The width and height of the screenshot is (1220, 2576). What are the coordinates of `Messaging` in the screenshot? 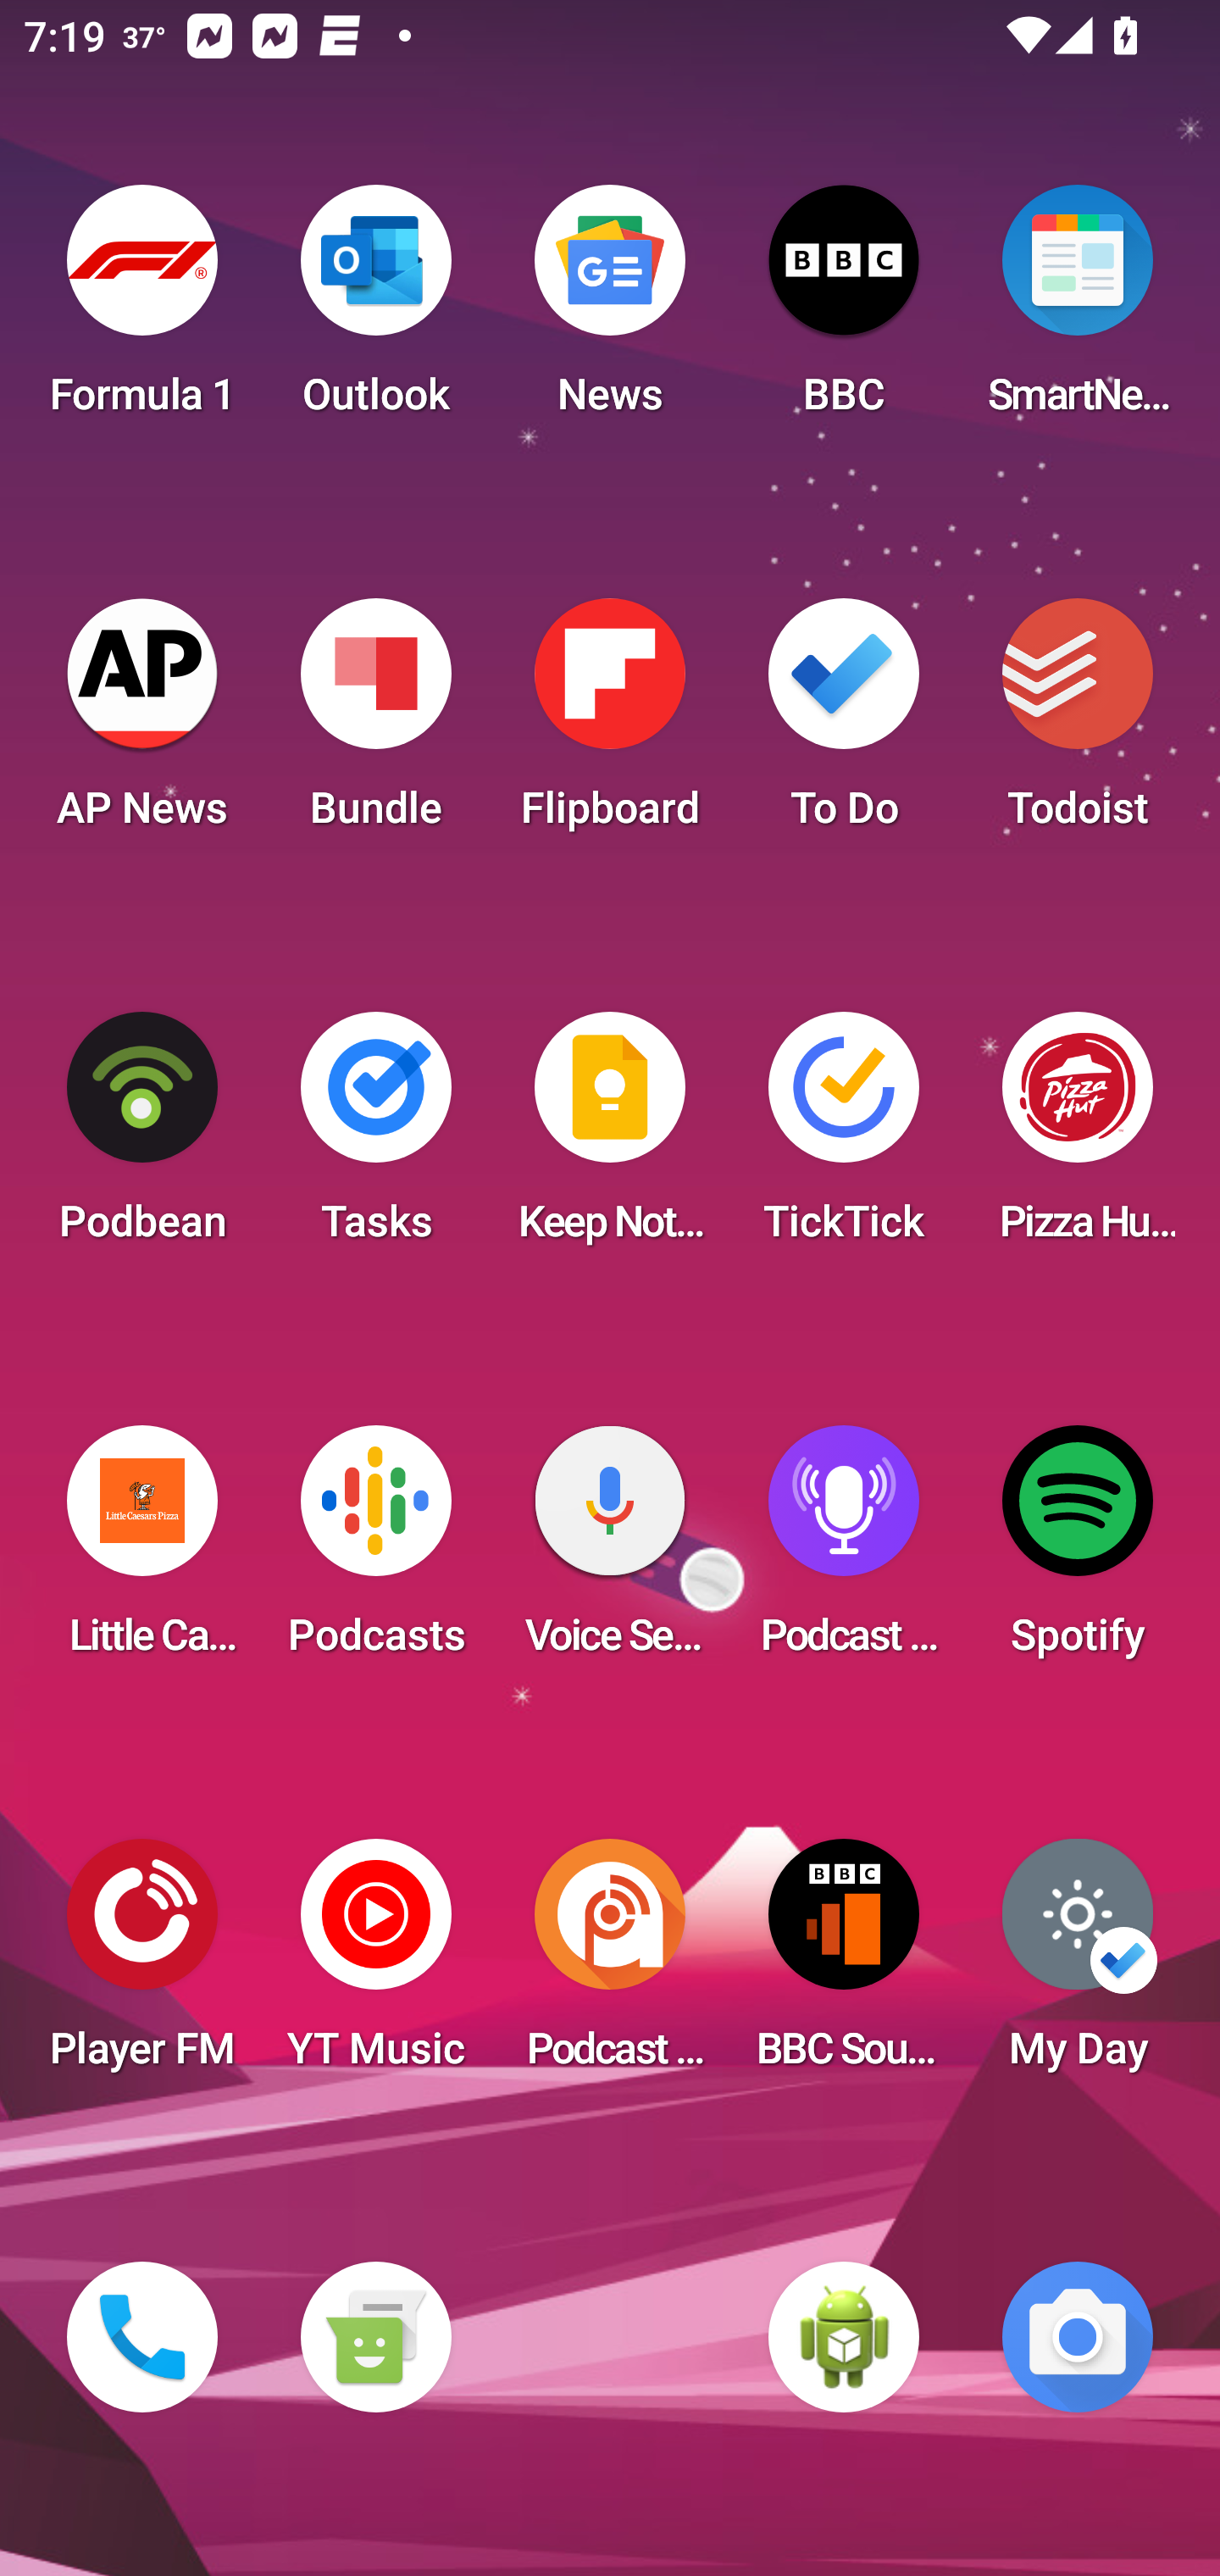 It's located at (375, 2337).